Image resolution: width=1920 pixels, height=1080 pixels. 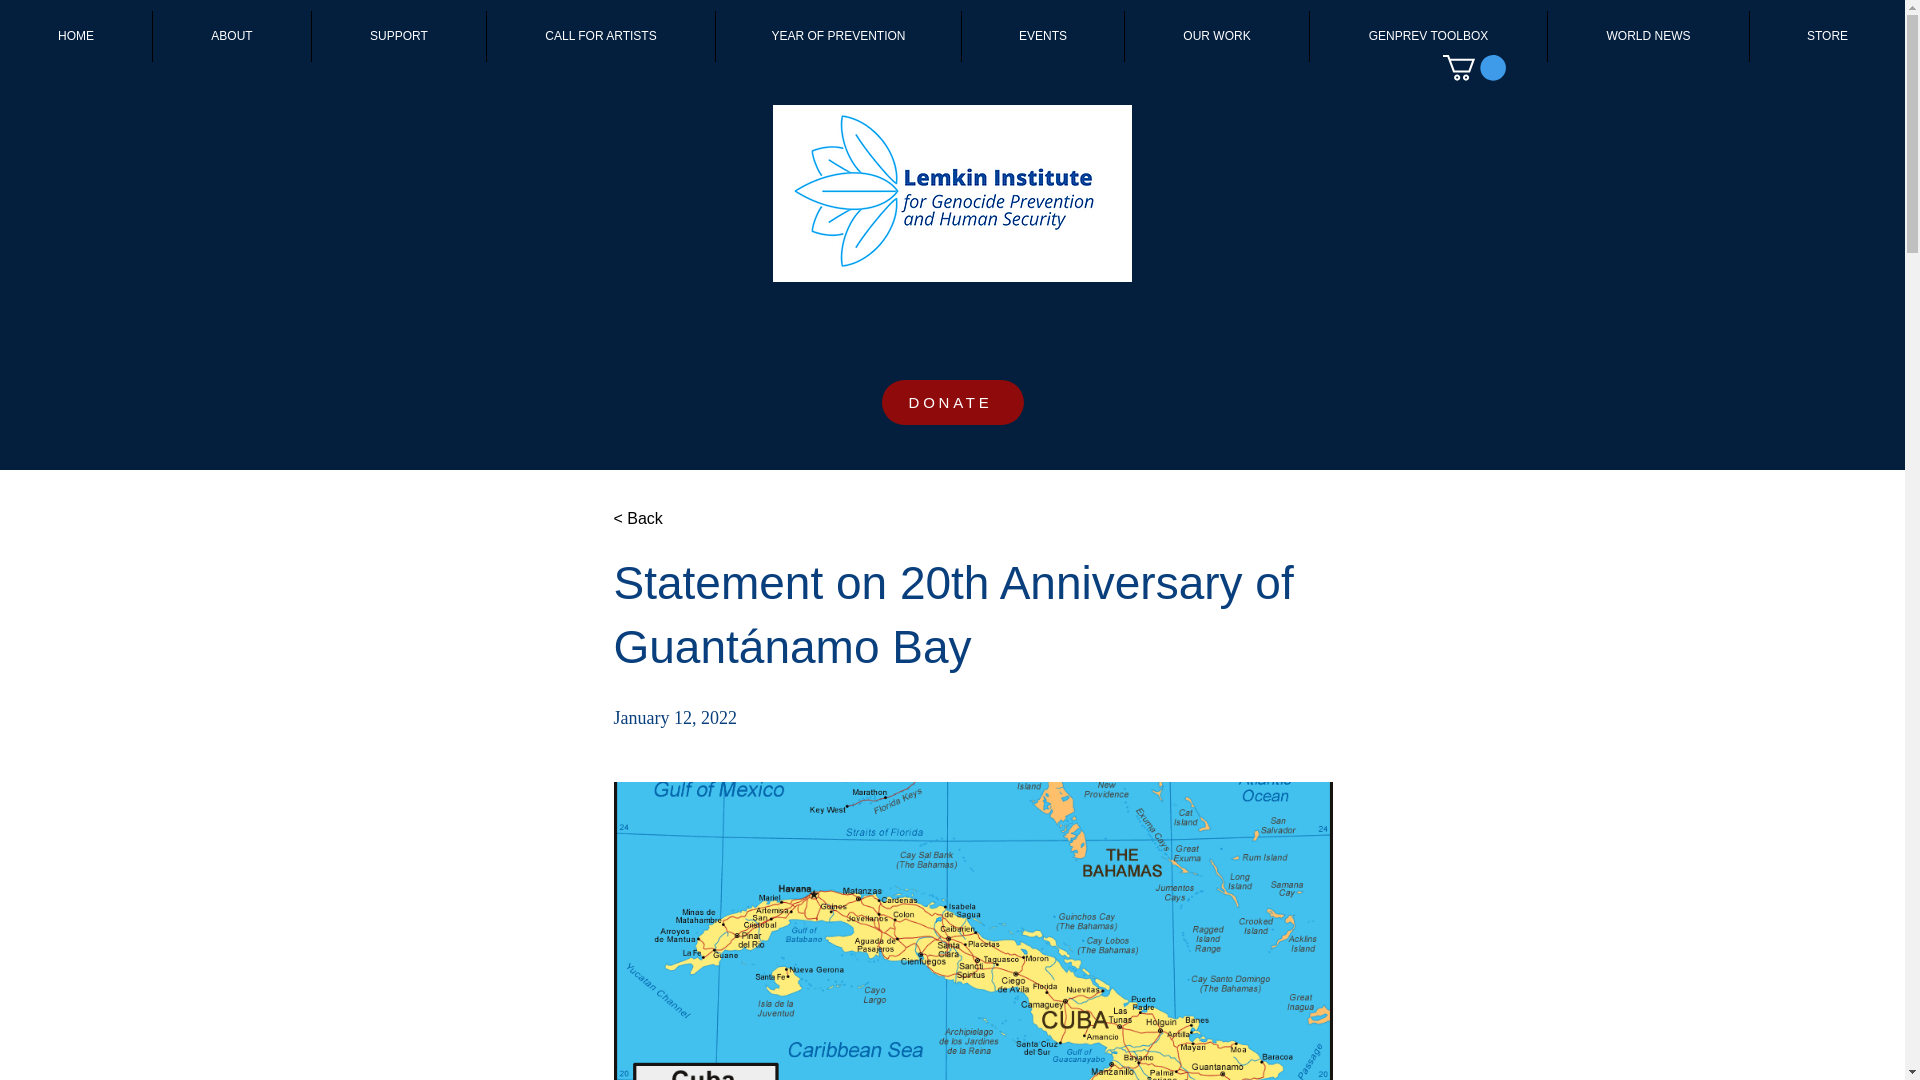 I want to click on CALL FOR ARTISTS, so click(x=600, y=36).